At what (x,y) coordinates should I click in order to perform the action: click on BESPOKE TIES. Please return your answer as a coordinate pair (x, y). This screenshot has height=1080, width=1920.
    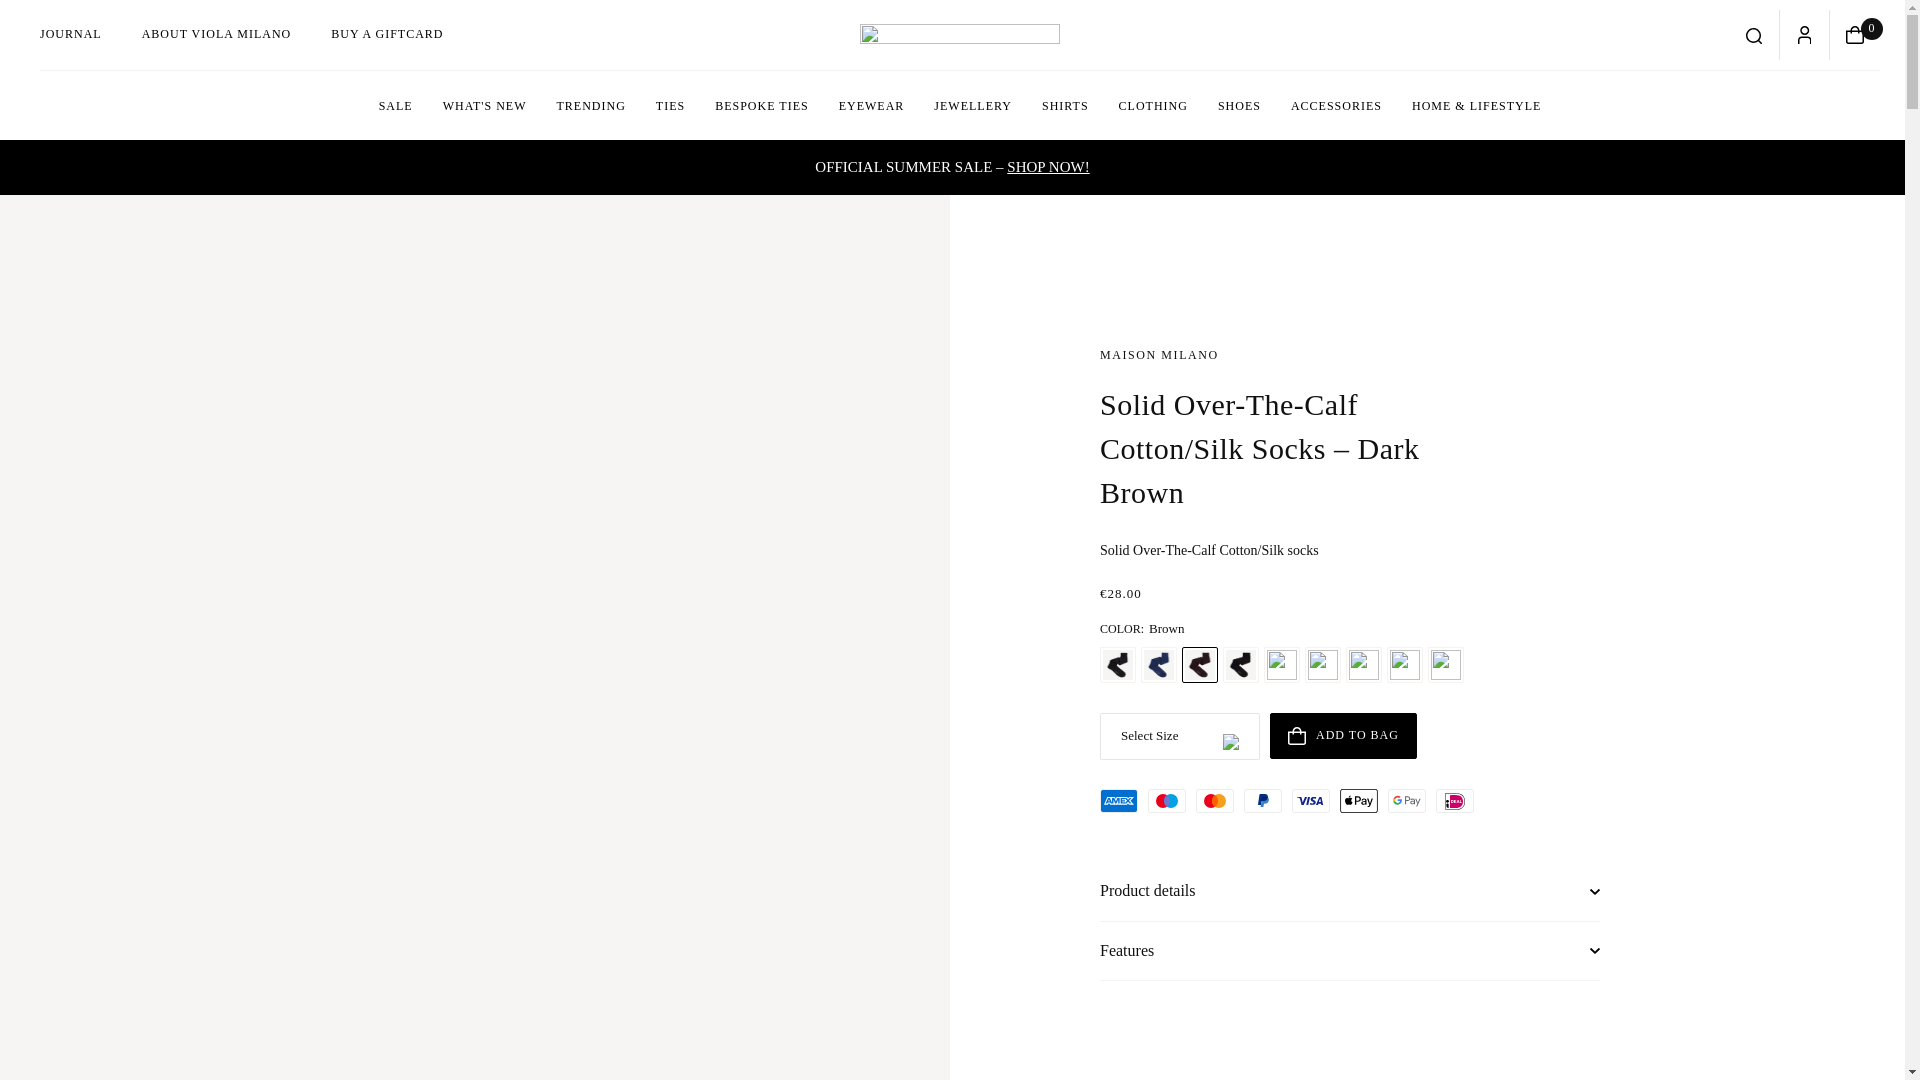
    Looking at the image, I should click on (762, 105).